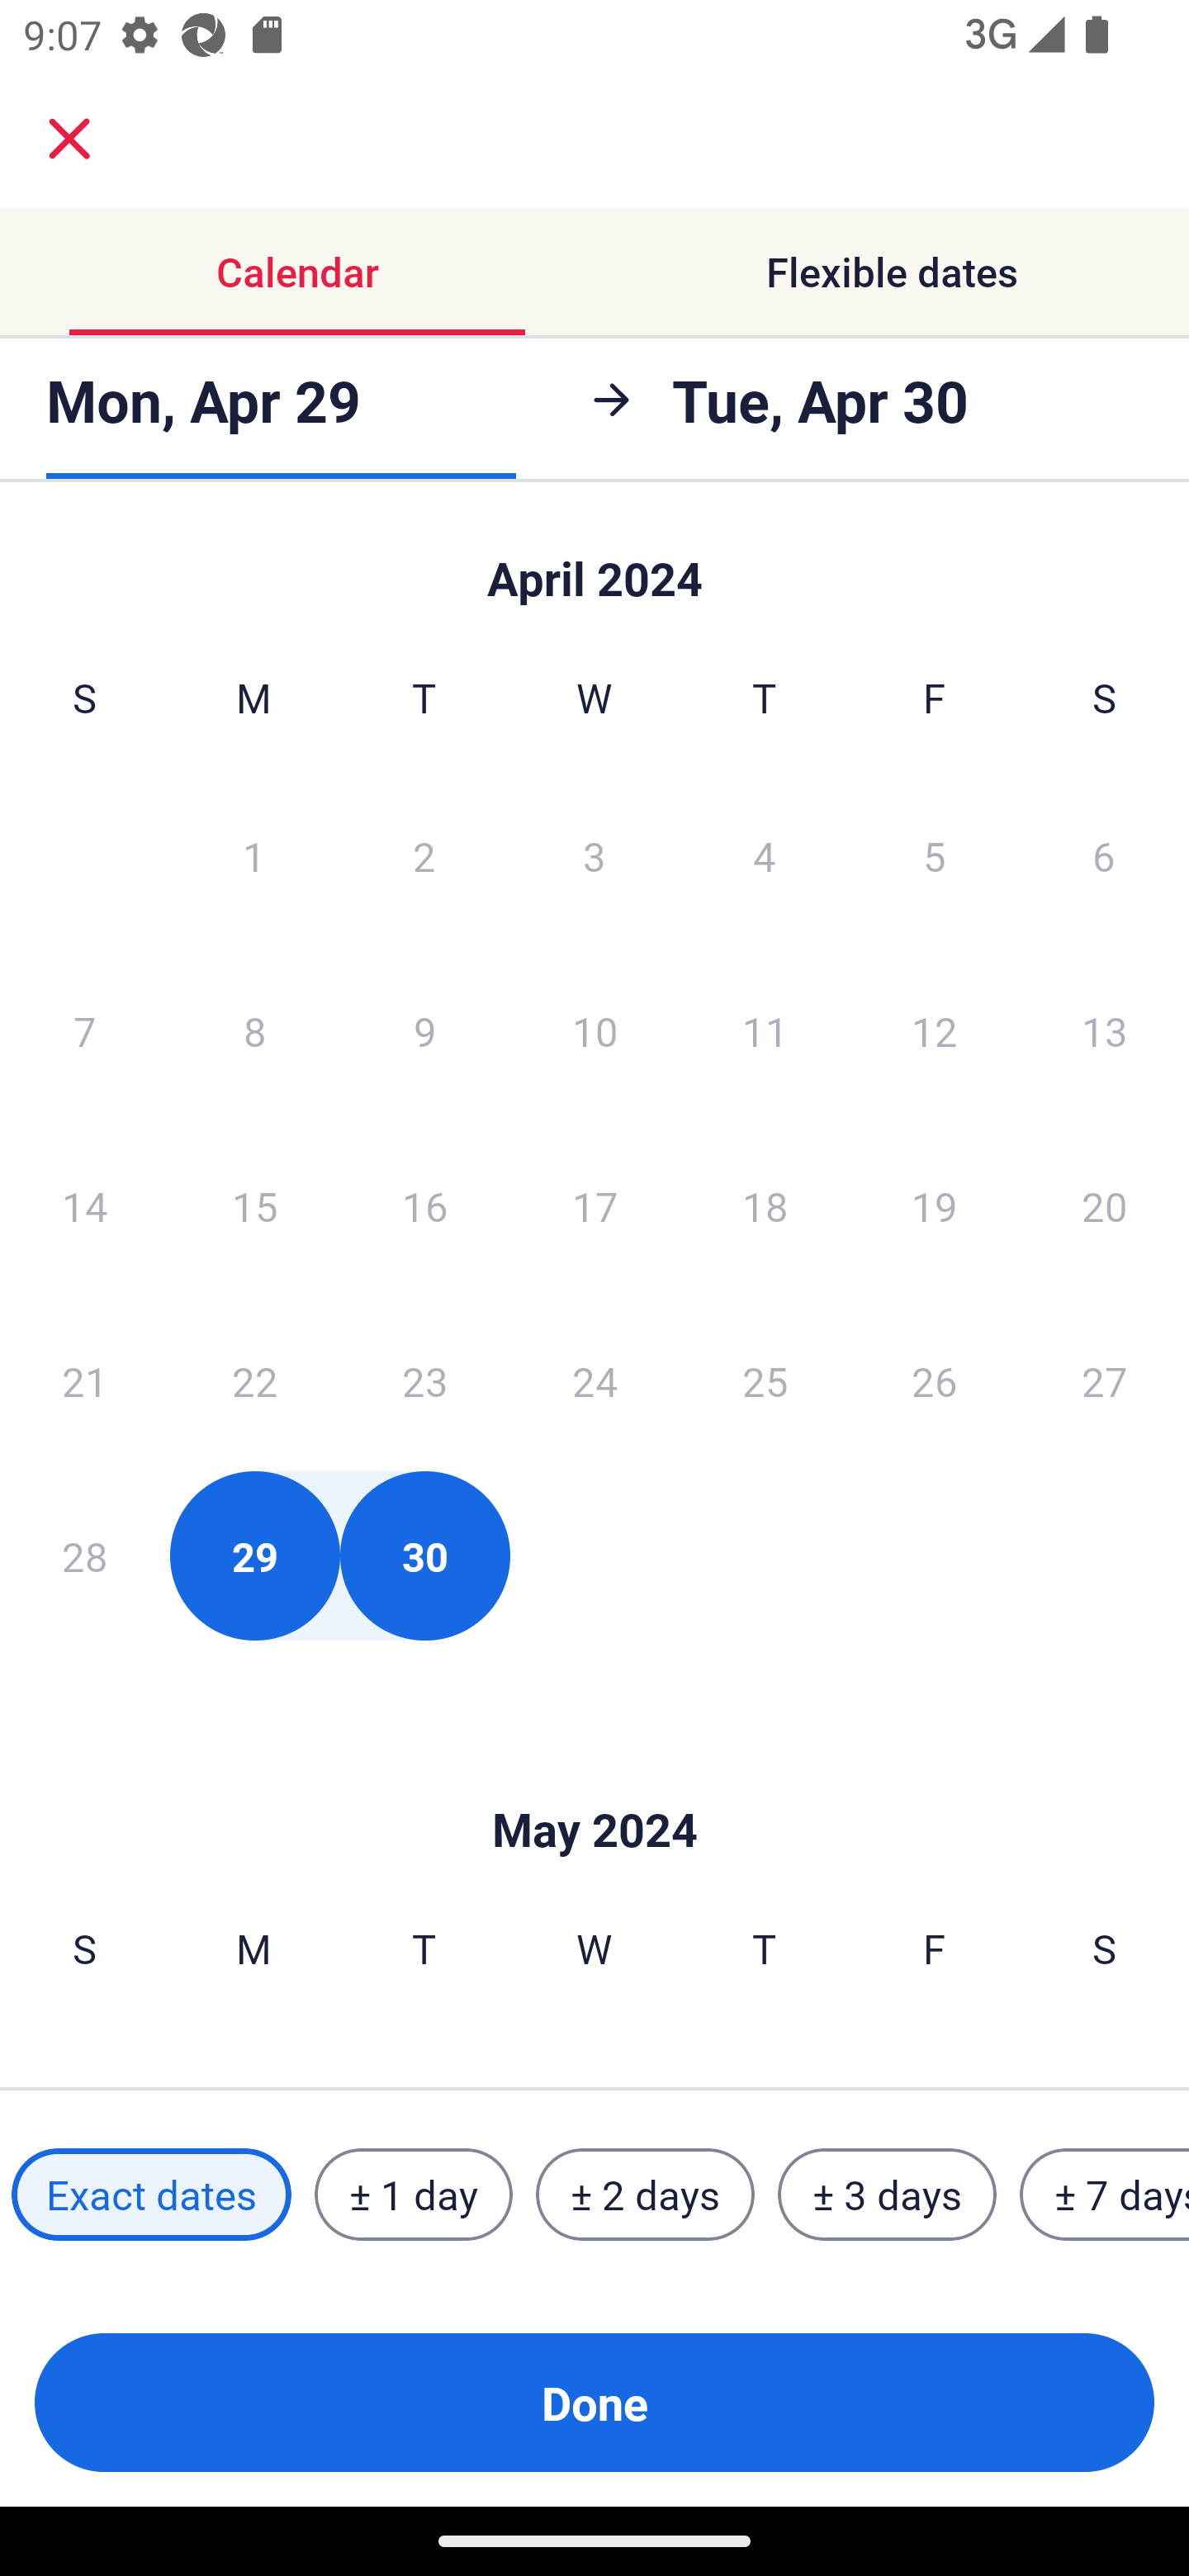  Describe the element at coordinates (887, 2195) in the screenshot. I see `± 3 days` at that location.